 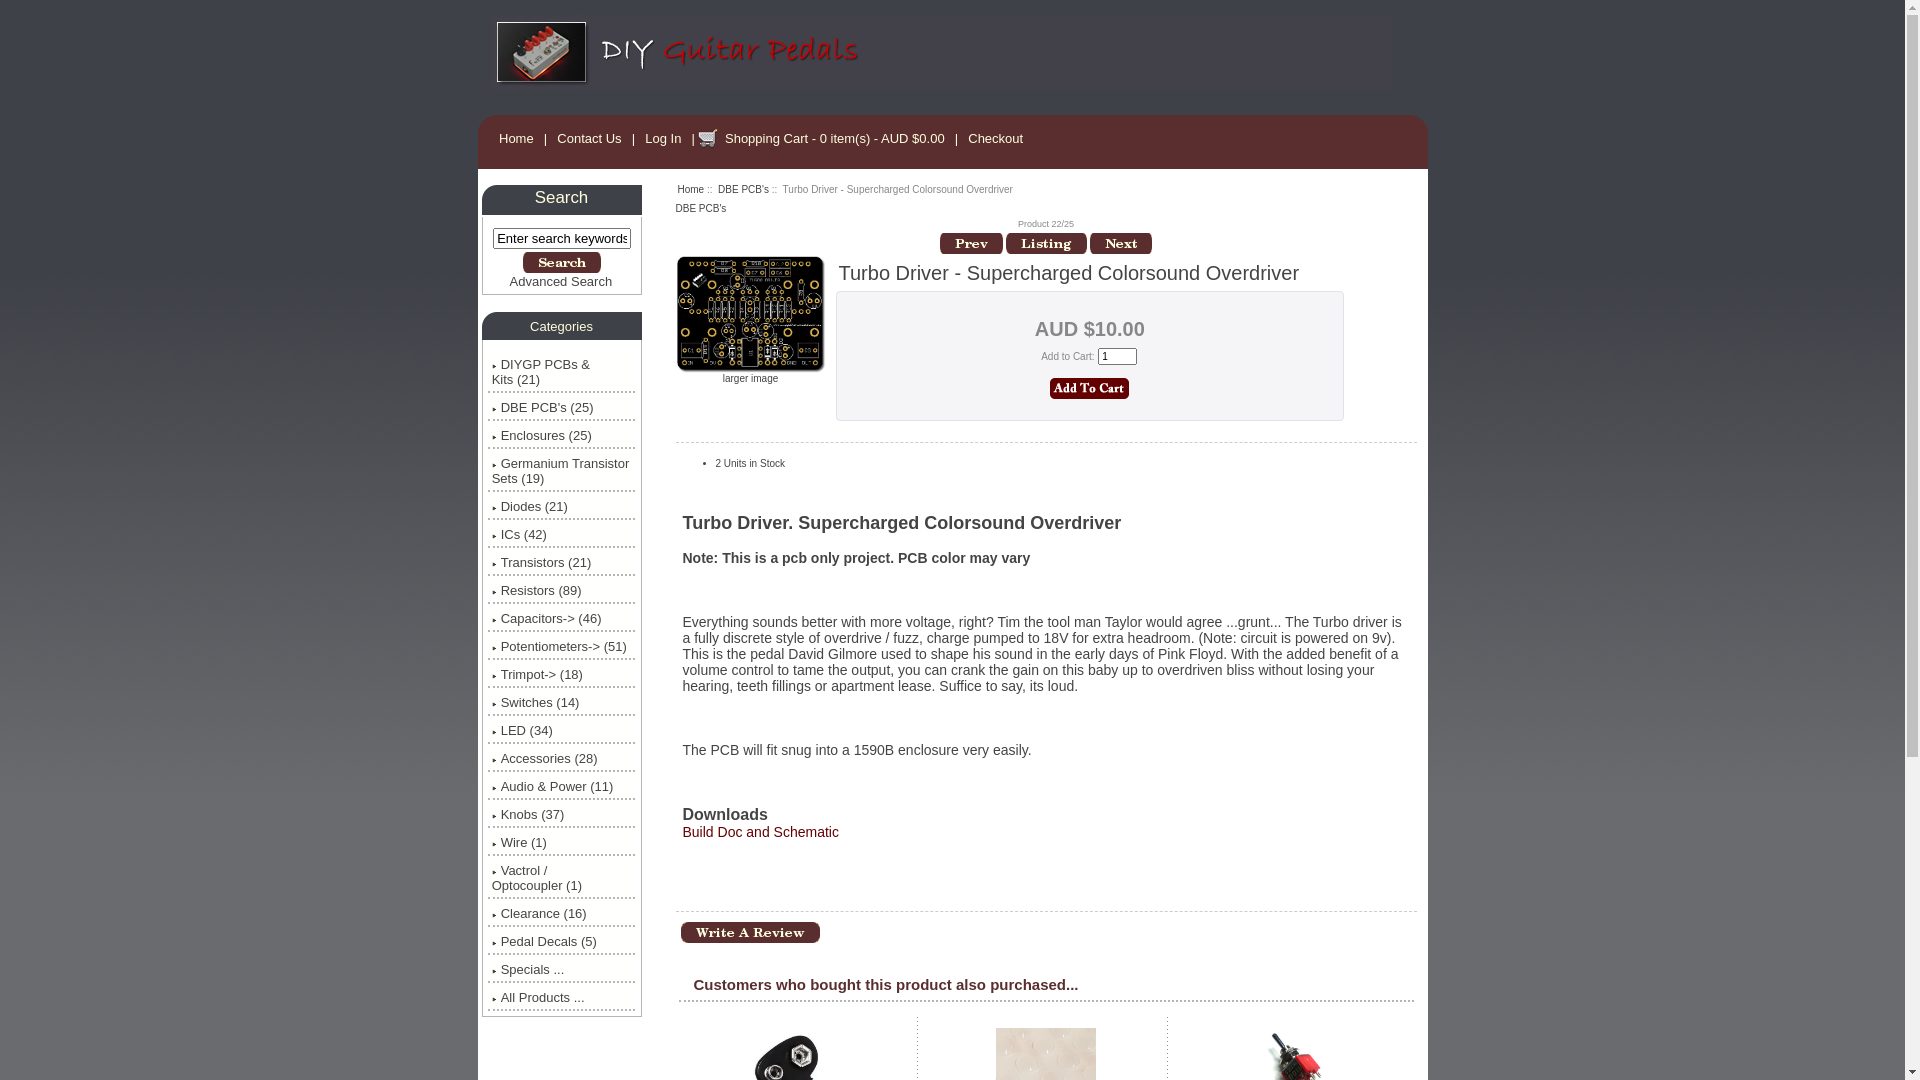 What do you see at coordinates (562, 436) in the screenshot?
I see `Enclosures (25)` at bounding box center [562, 436].